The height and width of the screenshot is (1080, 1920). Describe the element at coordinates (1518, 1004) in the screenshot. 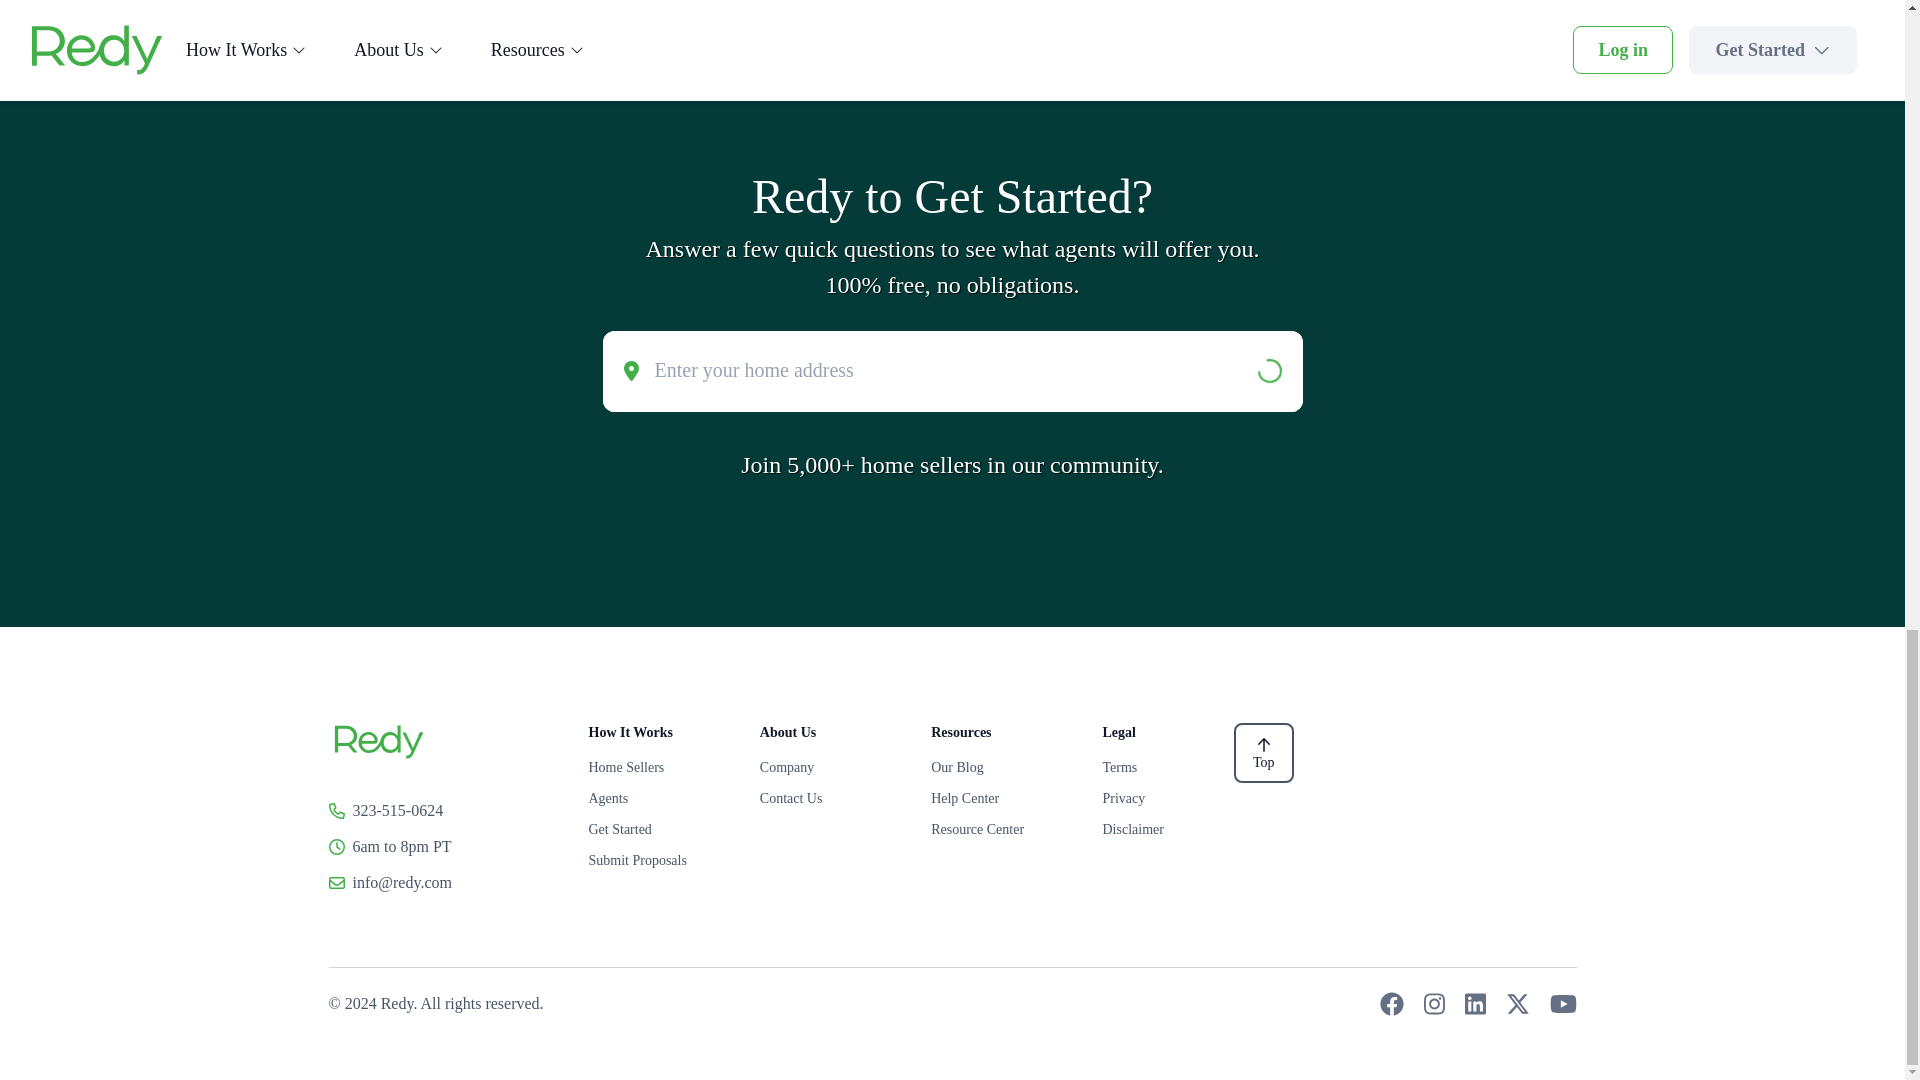

I see `Twitter` at that location.